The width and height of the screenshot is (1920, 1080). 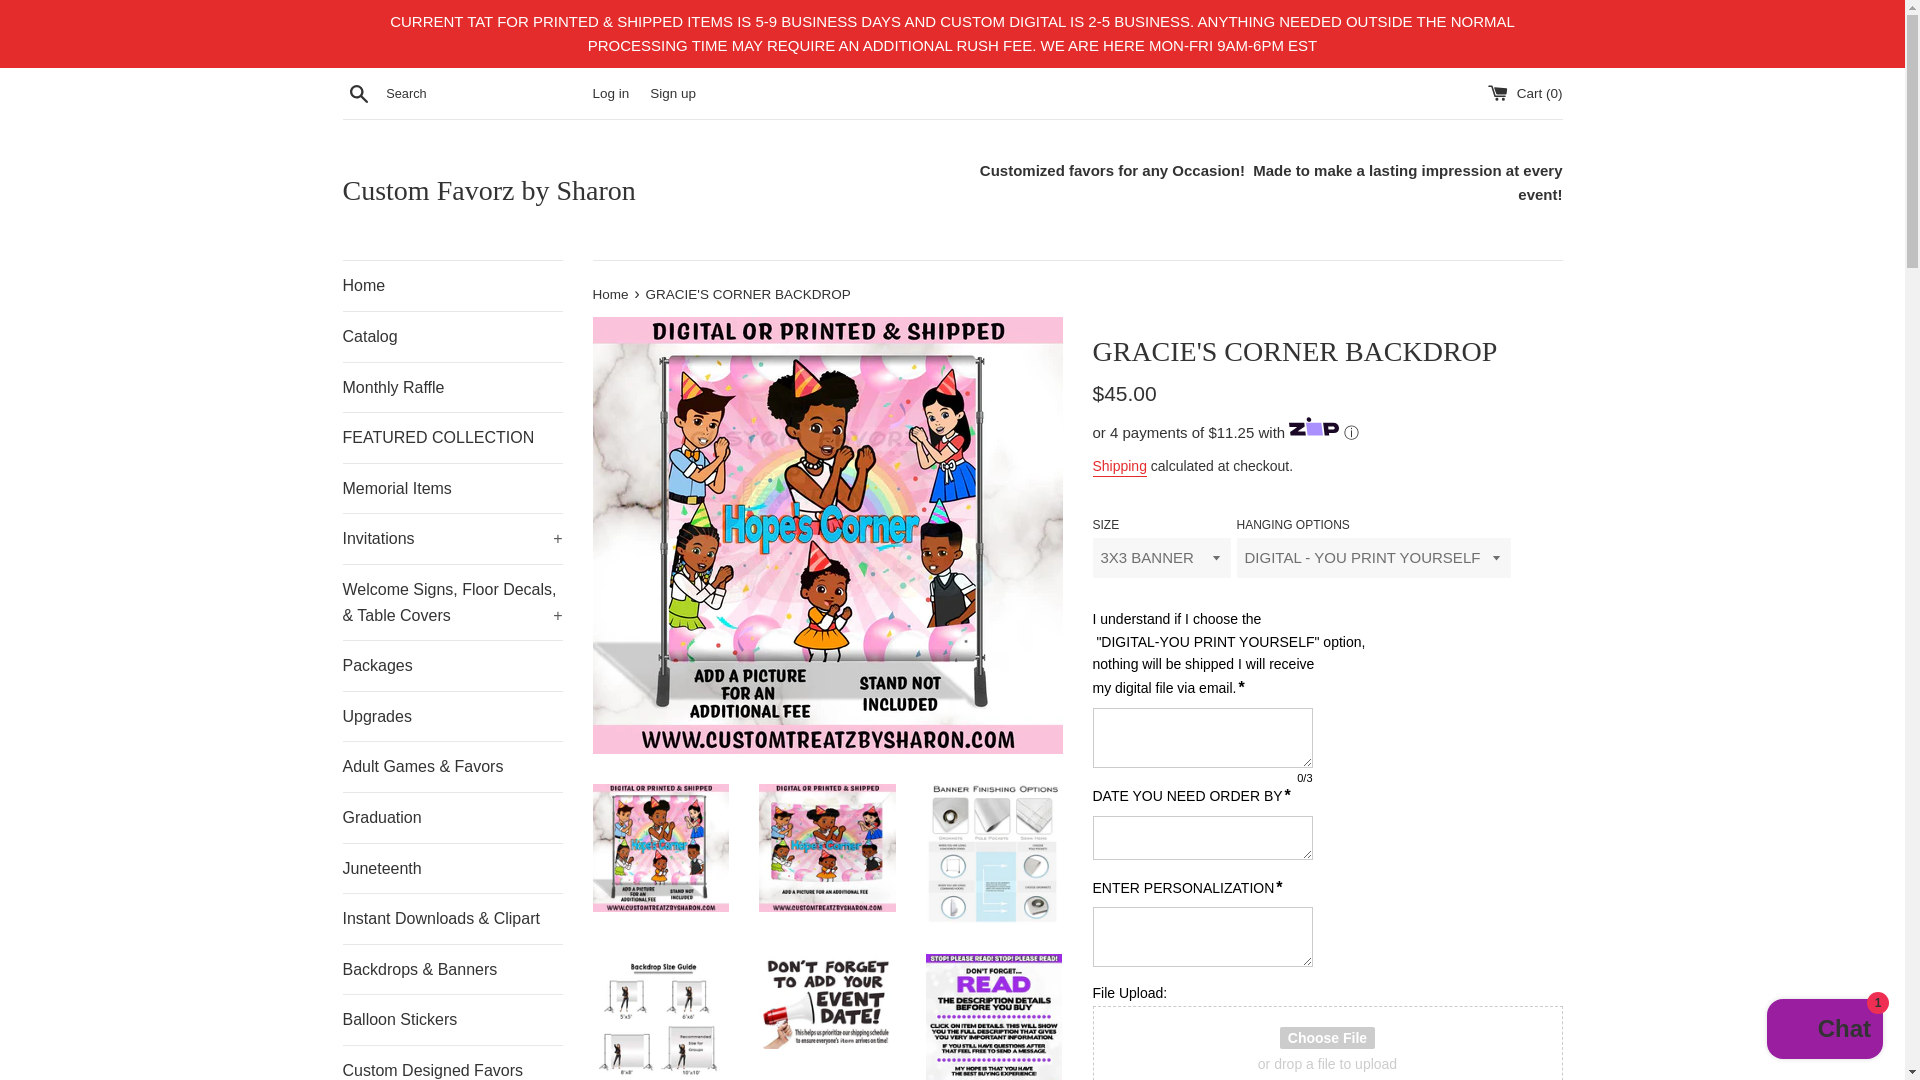 What do you see at coordinates (610, 94) in the screenshot?
I see `Log in` at bounding box center [610, 94].